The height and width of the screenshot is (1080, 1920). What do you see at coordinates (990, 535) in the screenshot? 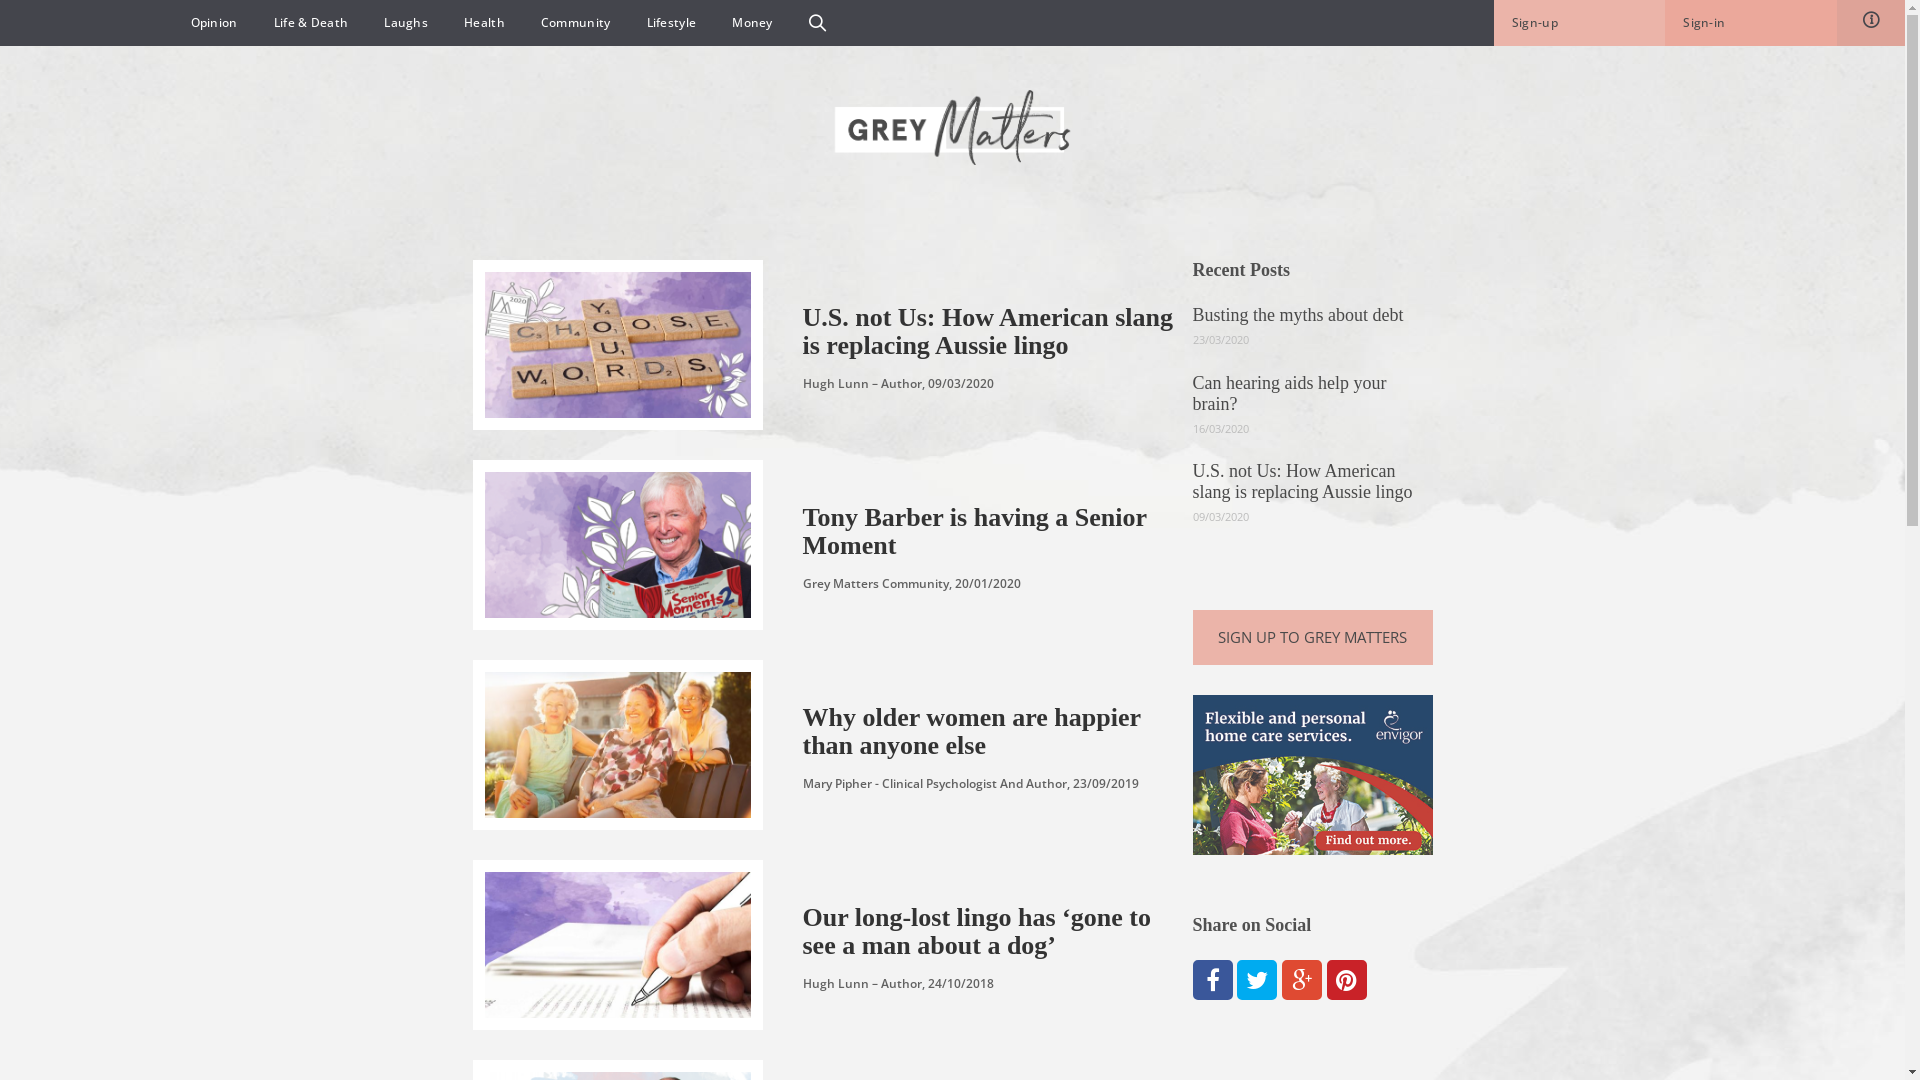
I see `Tony Barber is having a Senior Moment` at bounding box center [990, 535].